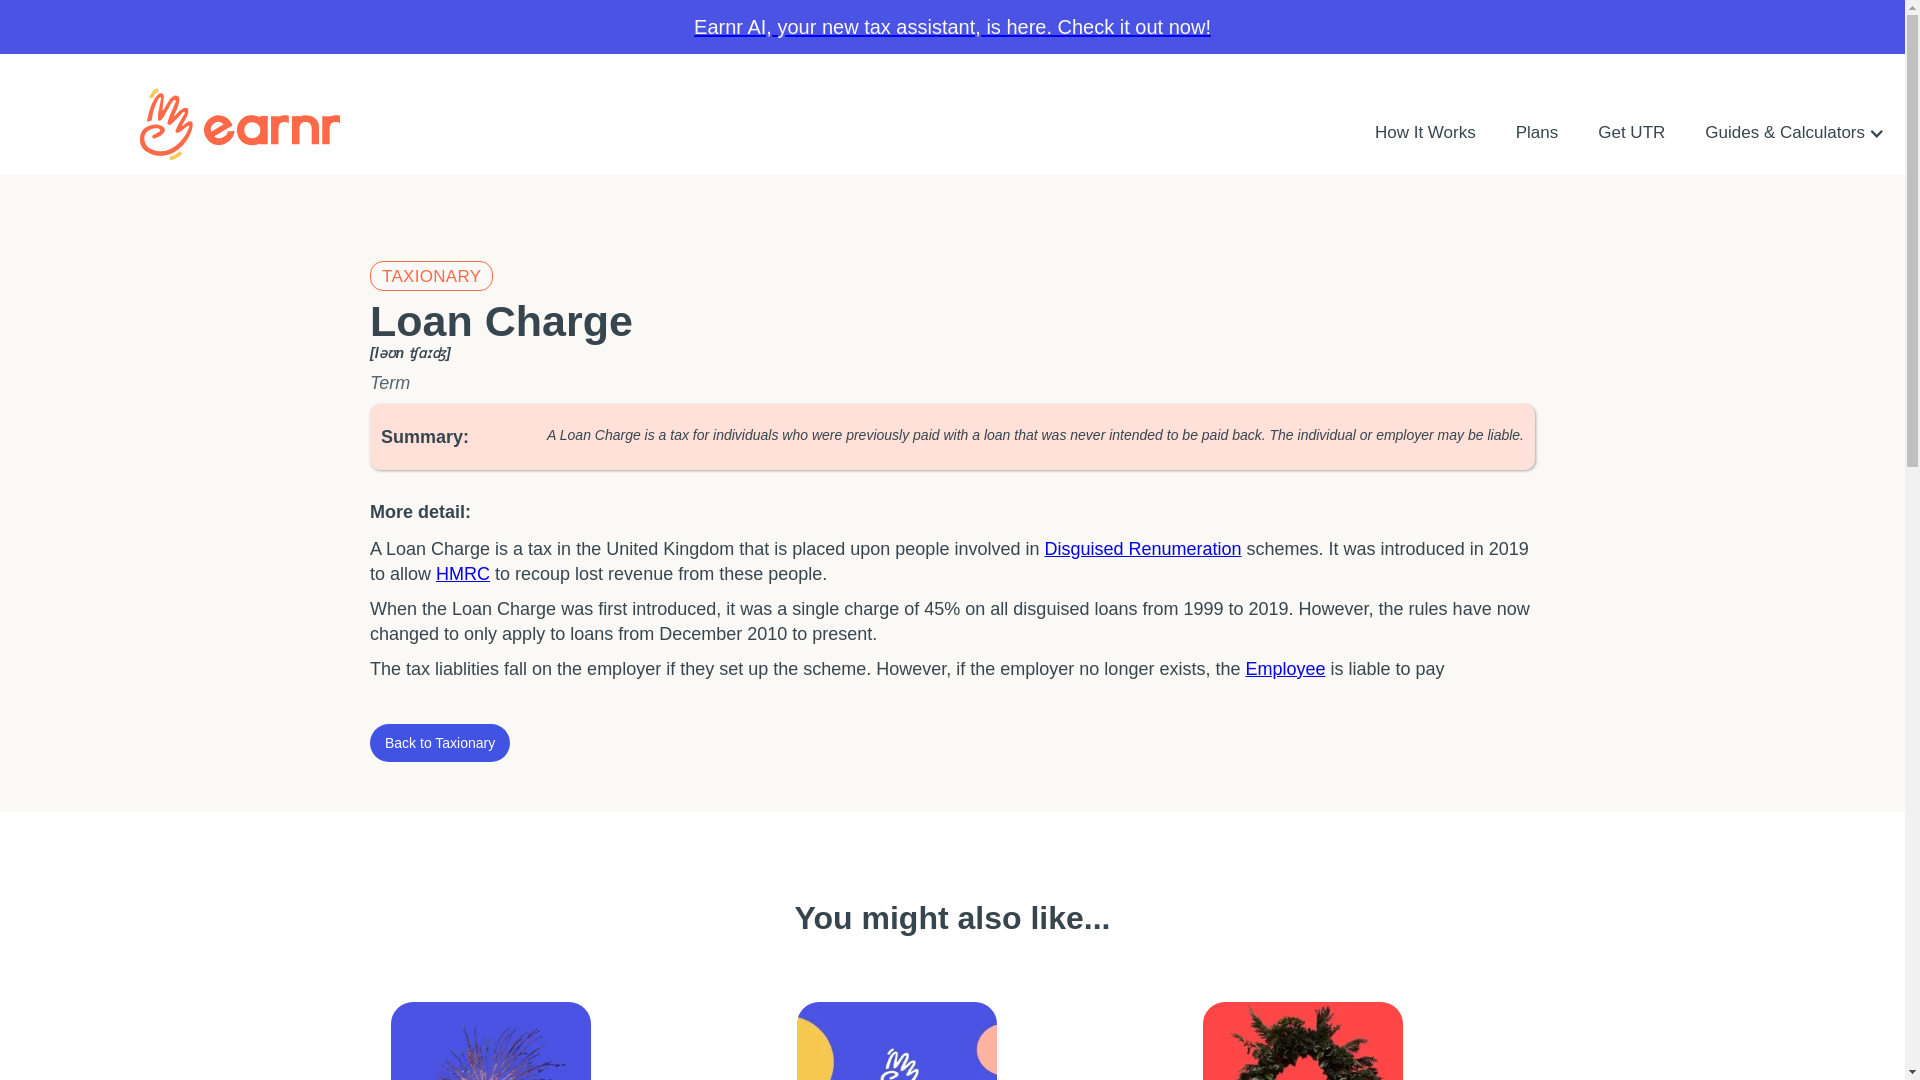 The image size is (1920, 1080). Describe the element at coordinates (462, 574) in the screenshot. I see `HMRC` at that location.